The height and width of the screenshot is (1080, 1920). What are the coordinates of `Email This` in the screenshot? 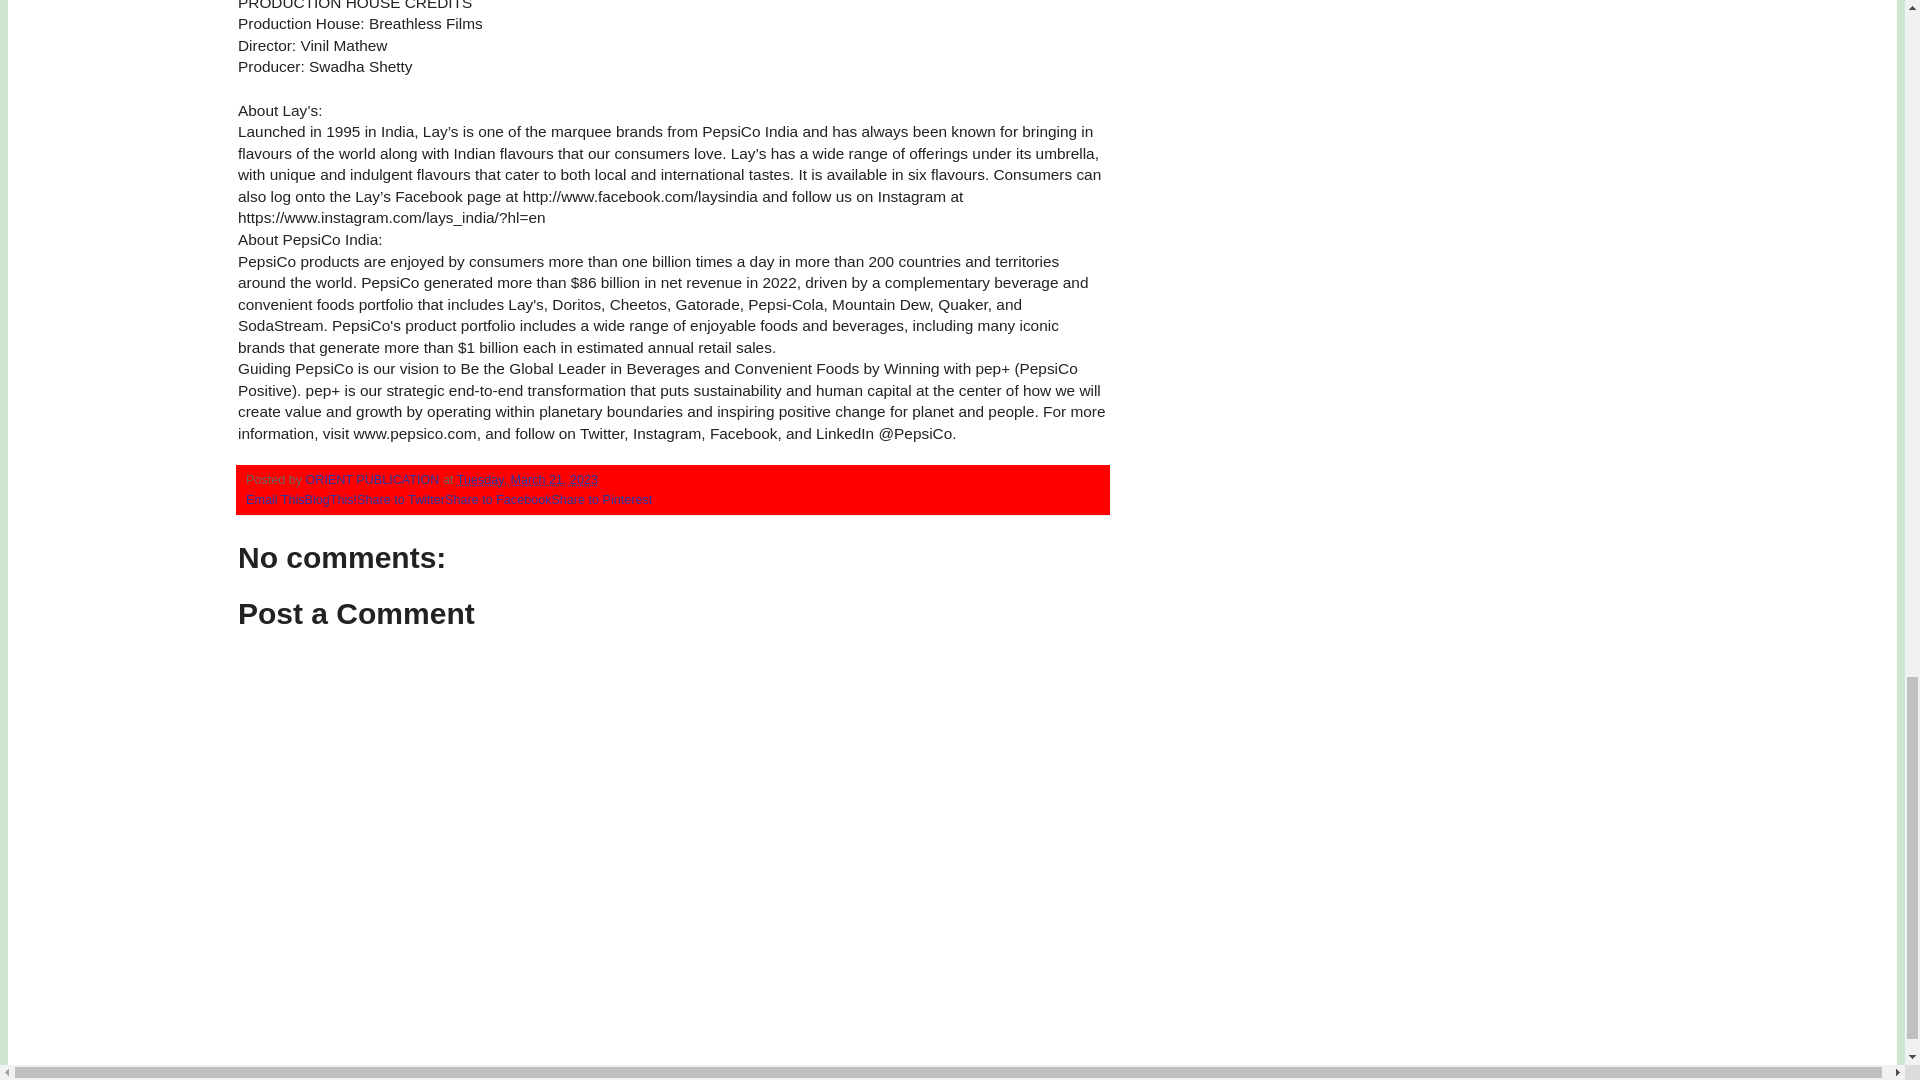 It's located at (275, 499).